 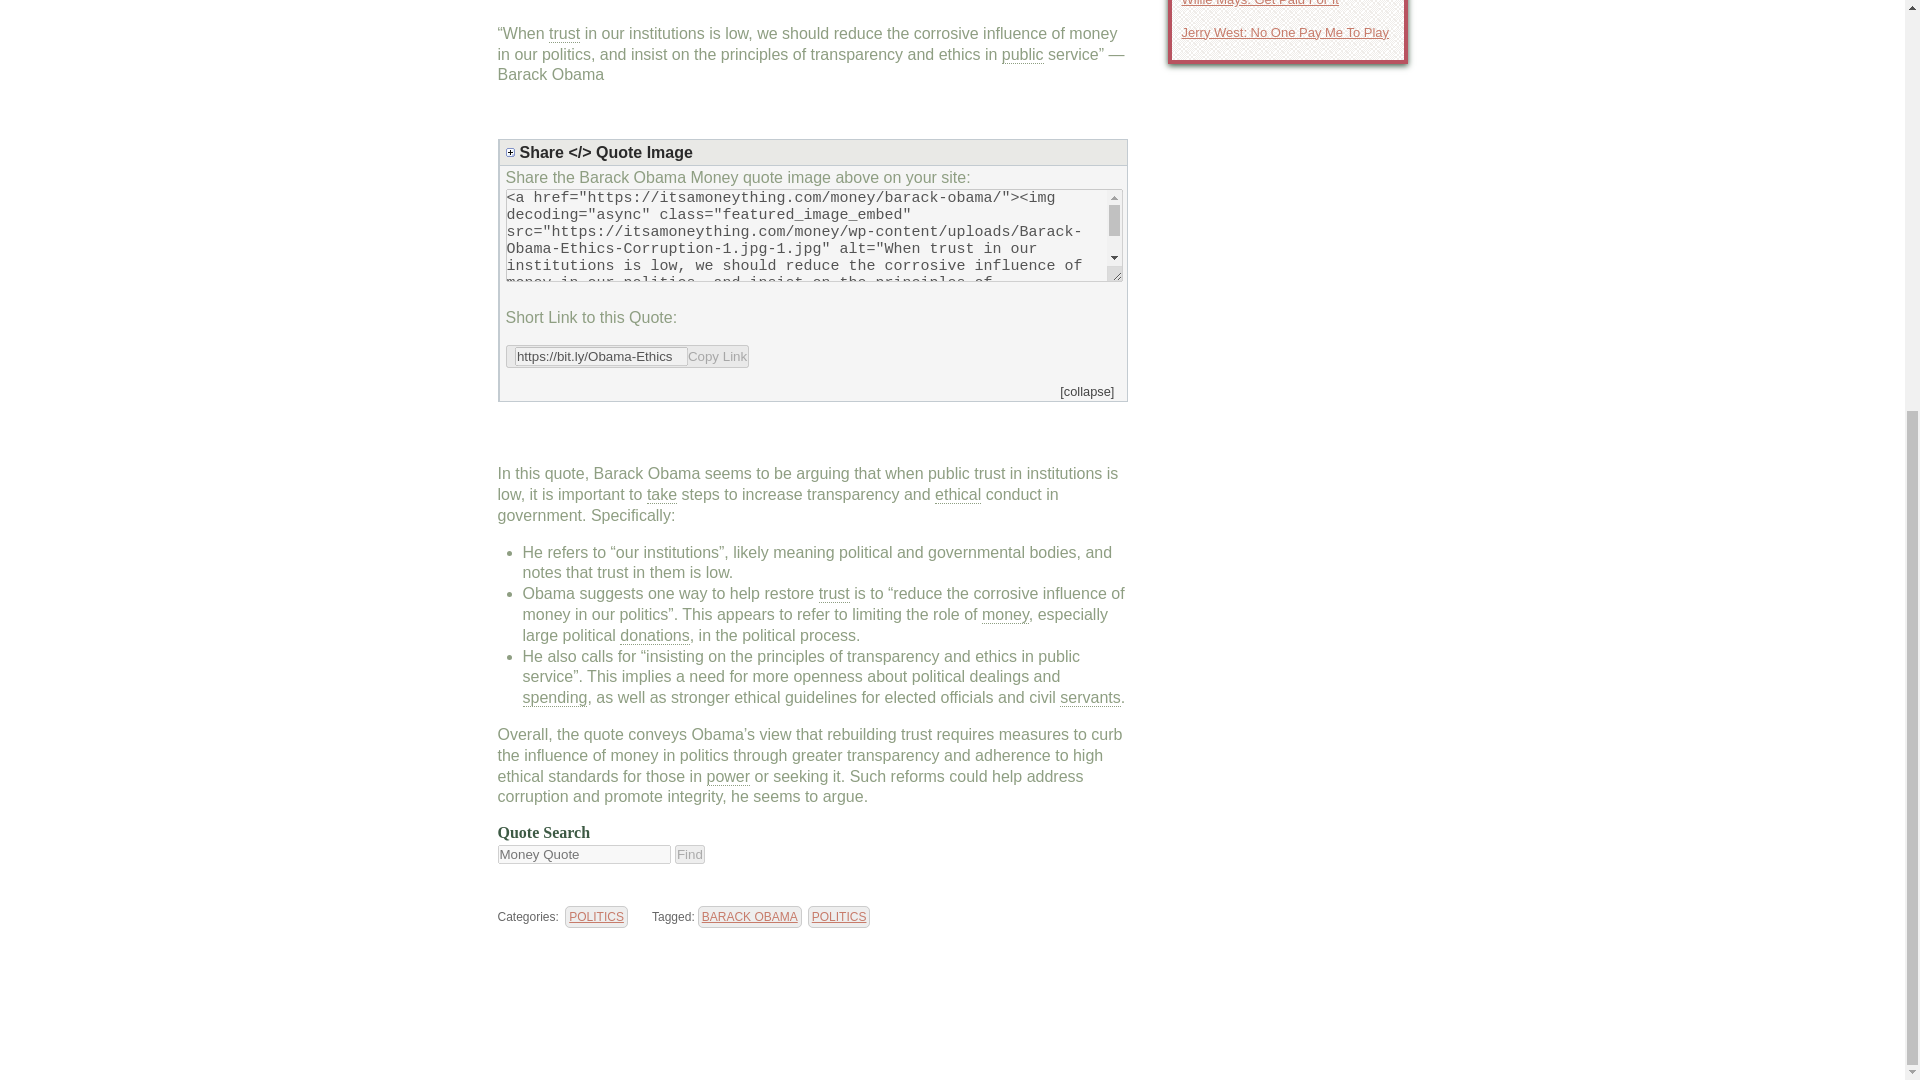 I want to click on Find, so click(x=690, y=854).